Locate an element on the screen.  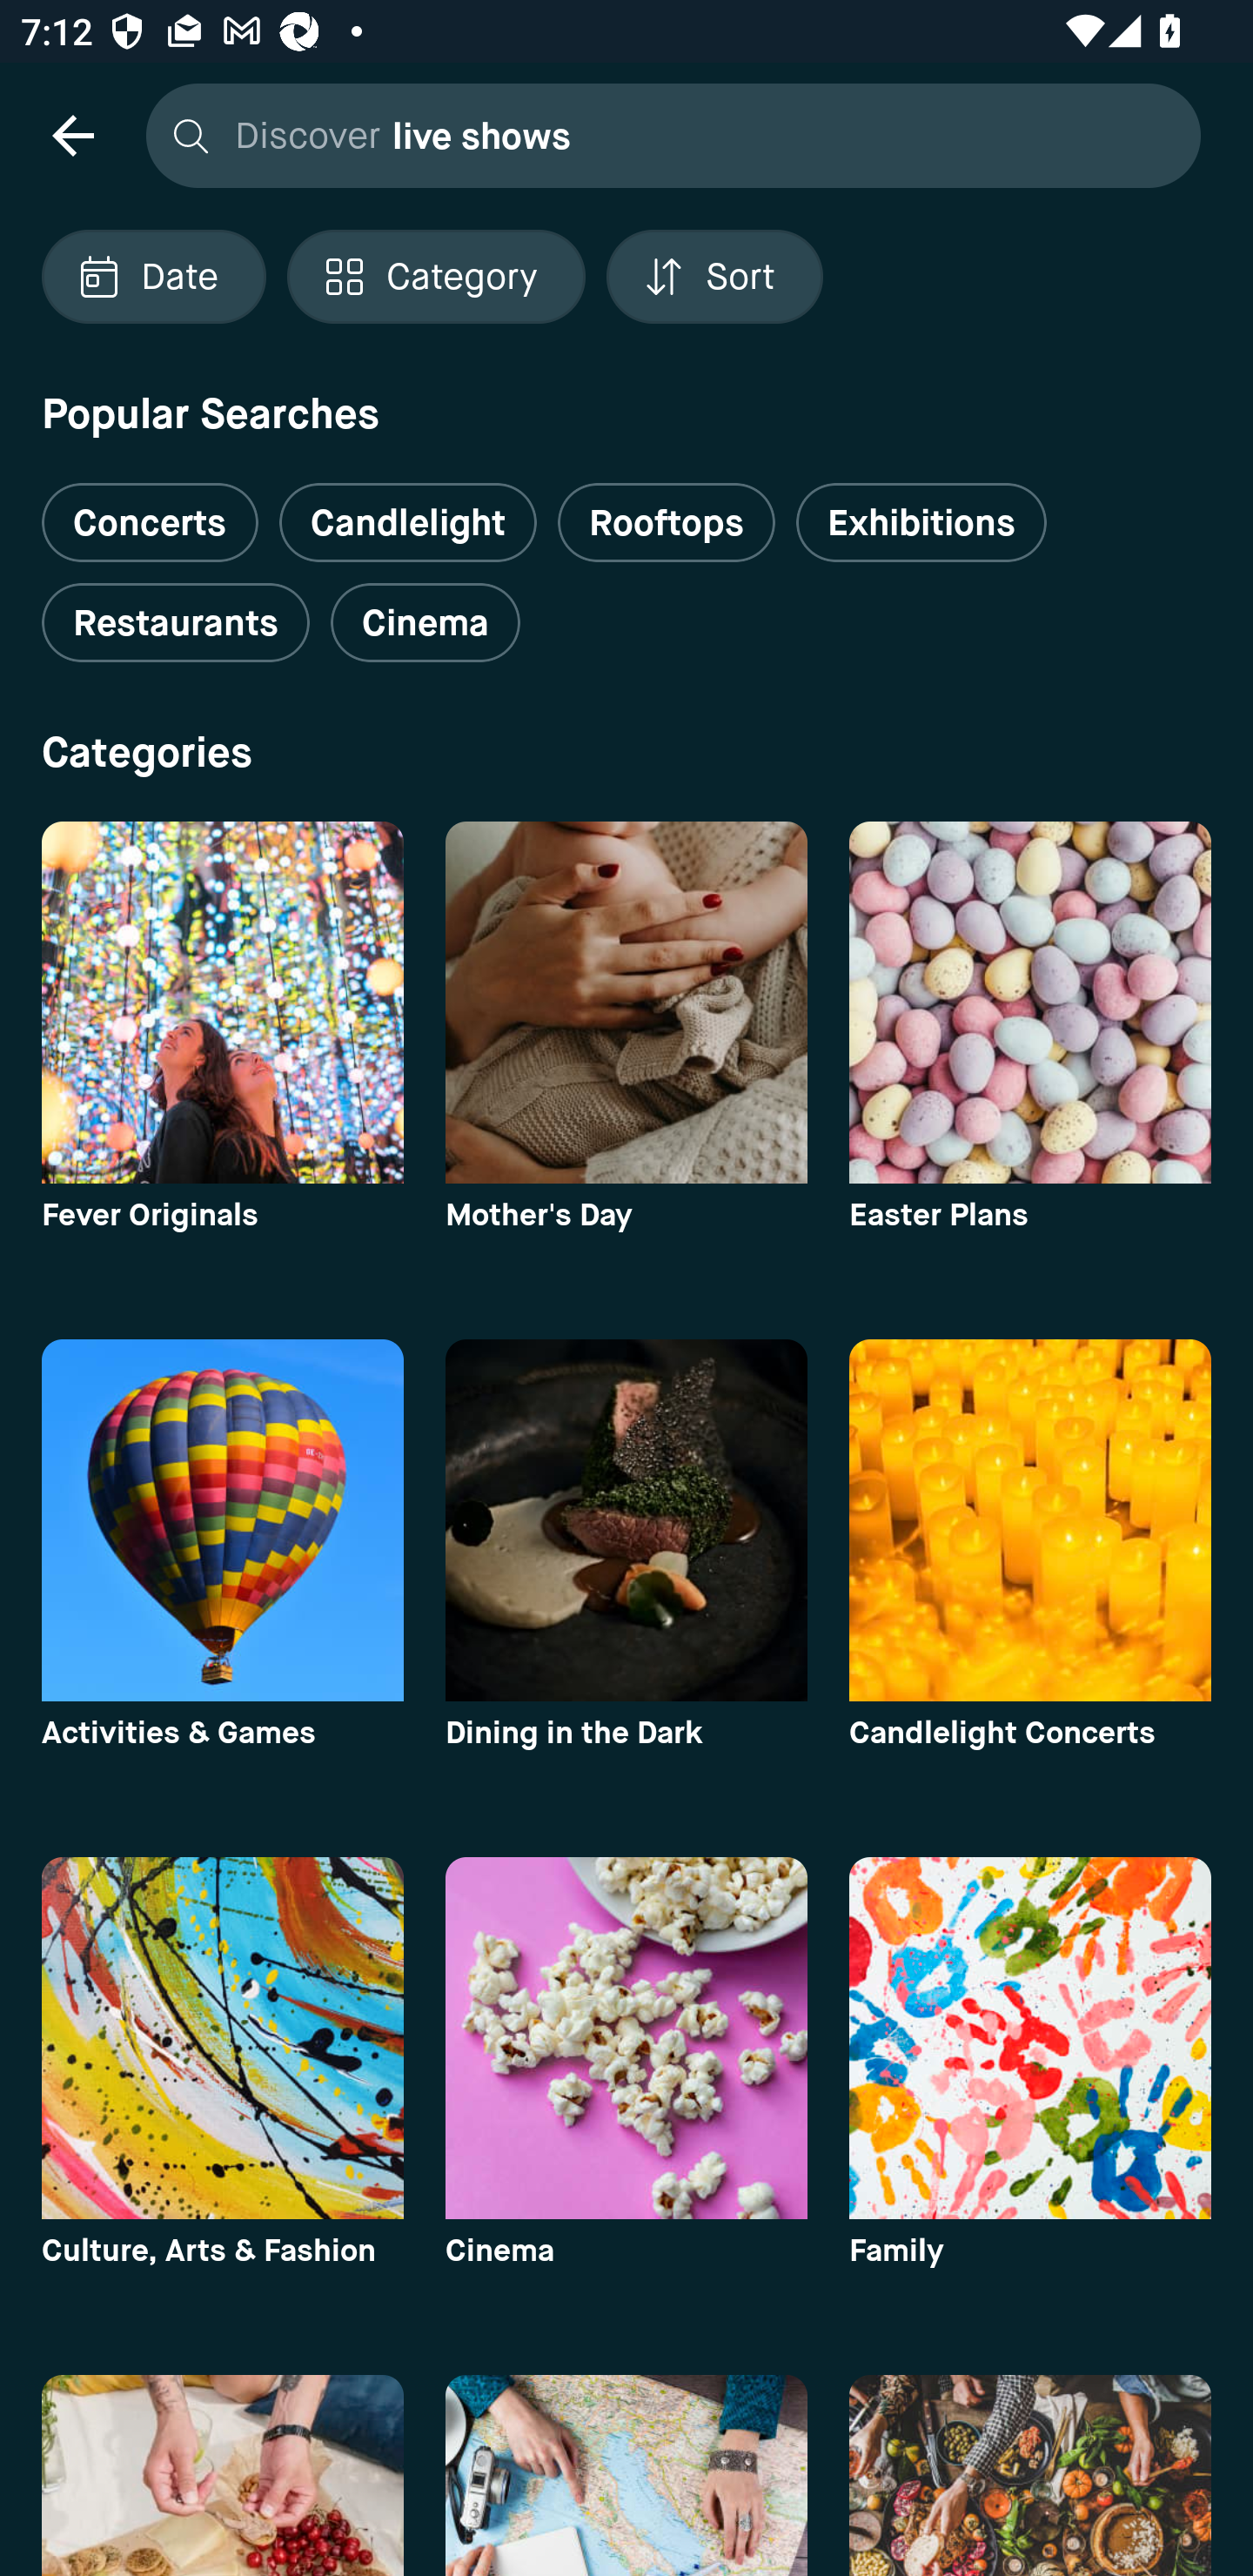
category image is located at coordinates (626, 2037).